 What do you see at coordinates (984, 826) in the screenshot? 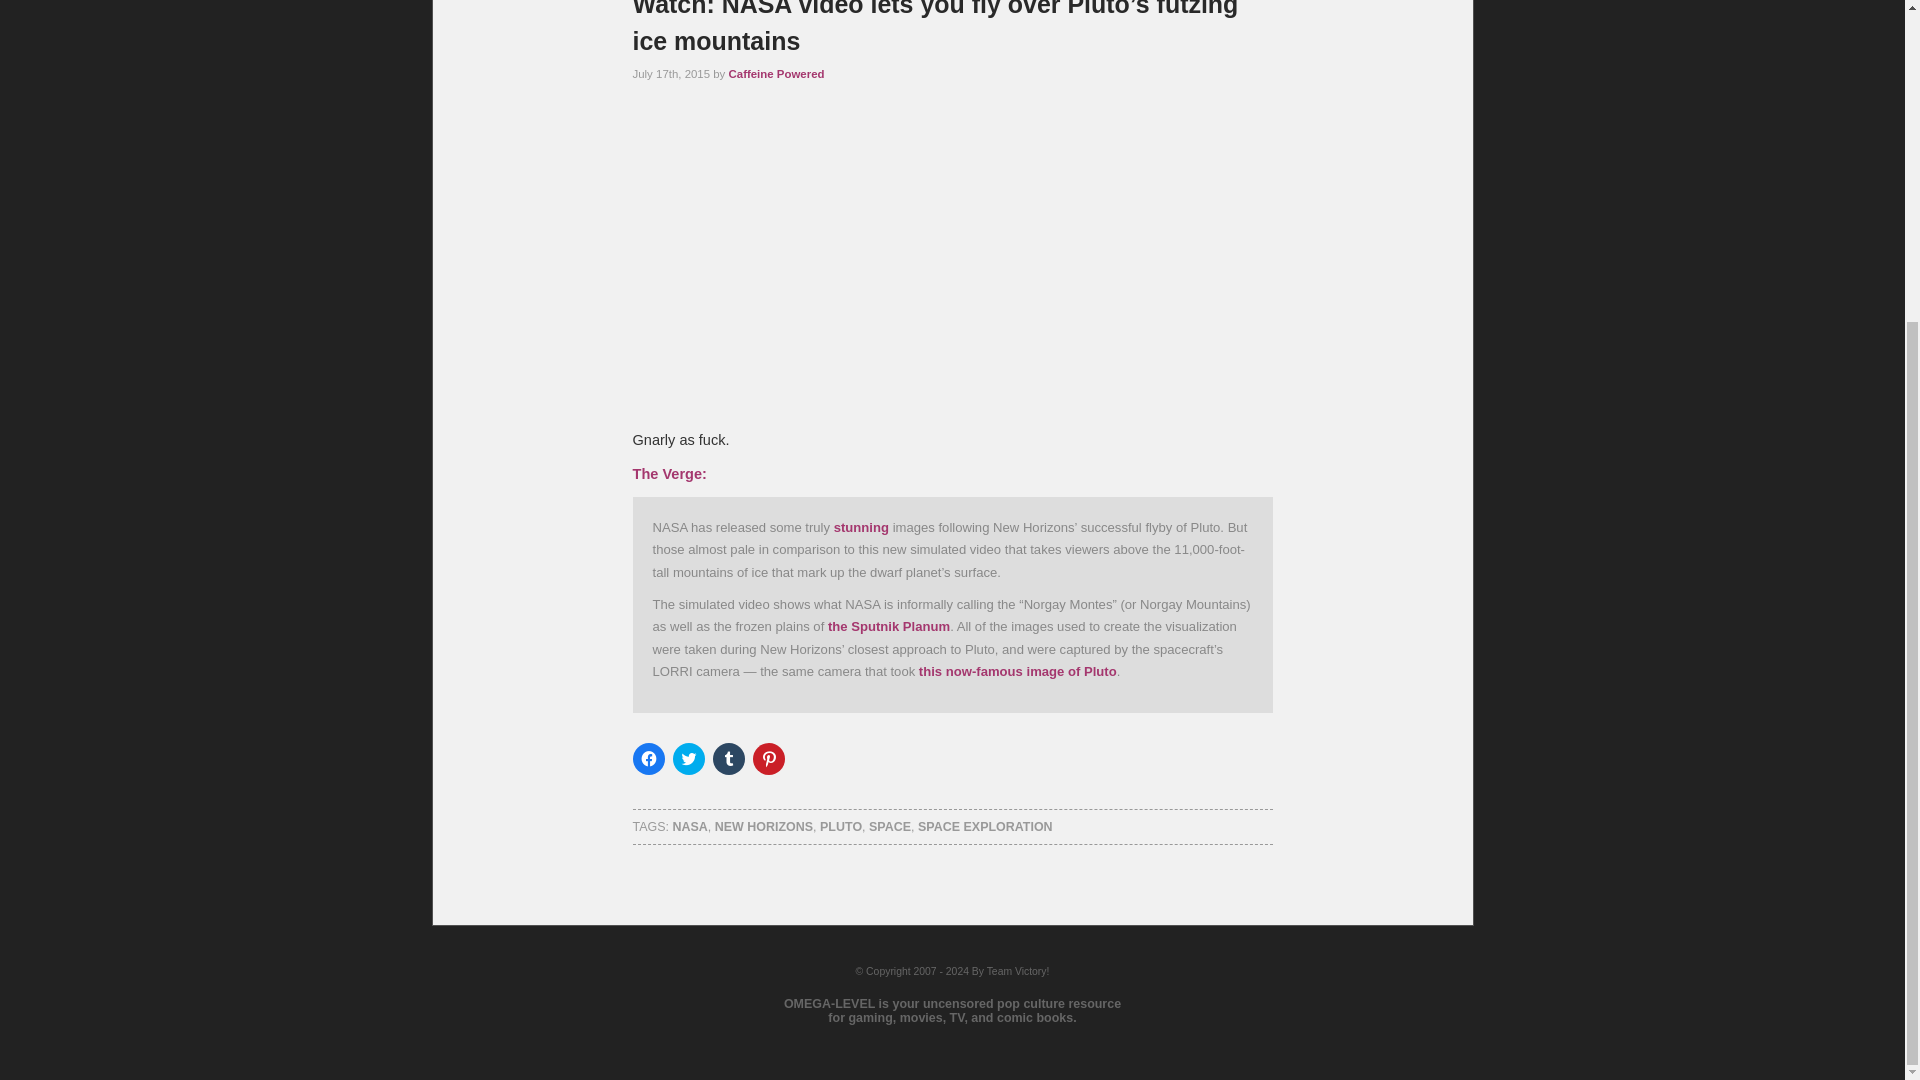
I see `SPACE EXPLORATION` at bounding box center [984, 826].